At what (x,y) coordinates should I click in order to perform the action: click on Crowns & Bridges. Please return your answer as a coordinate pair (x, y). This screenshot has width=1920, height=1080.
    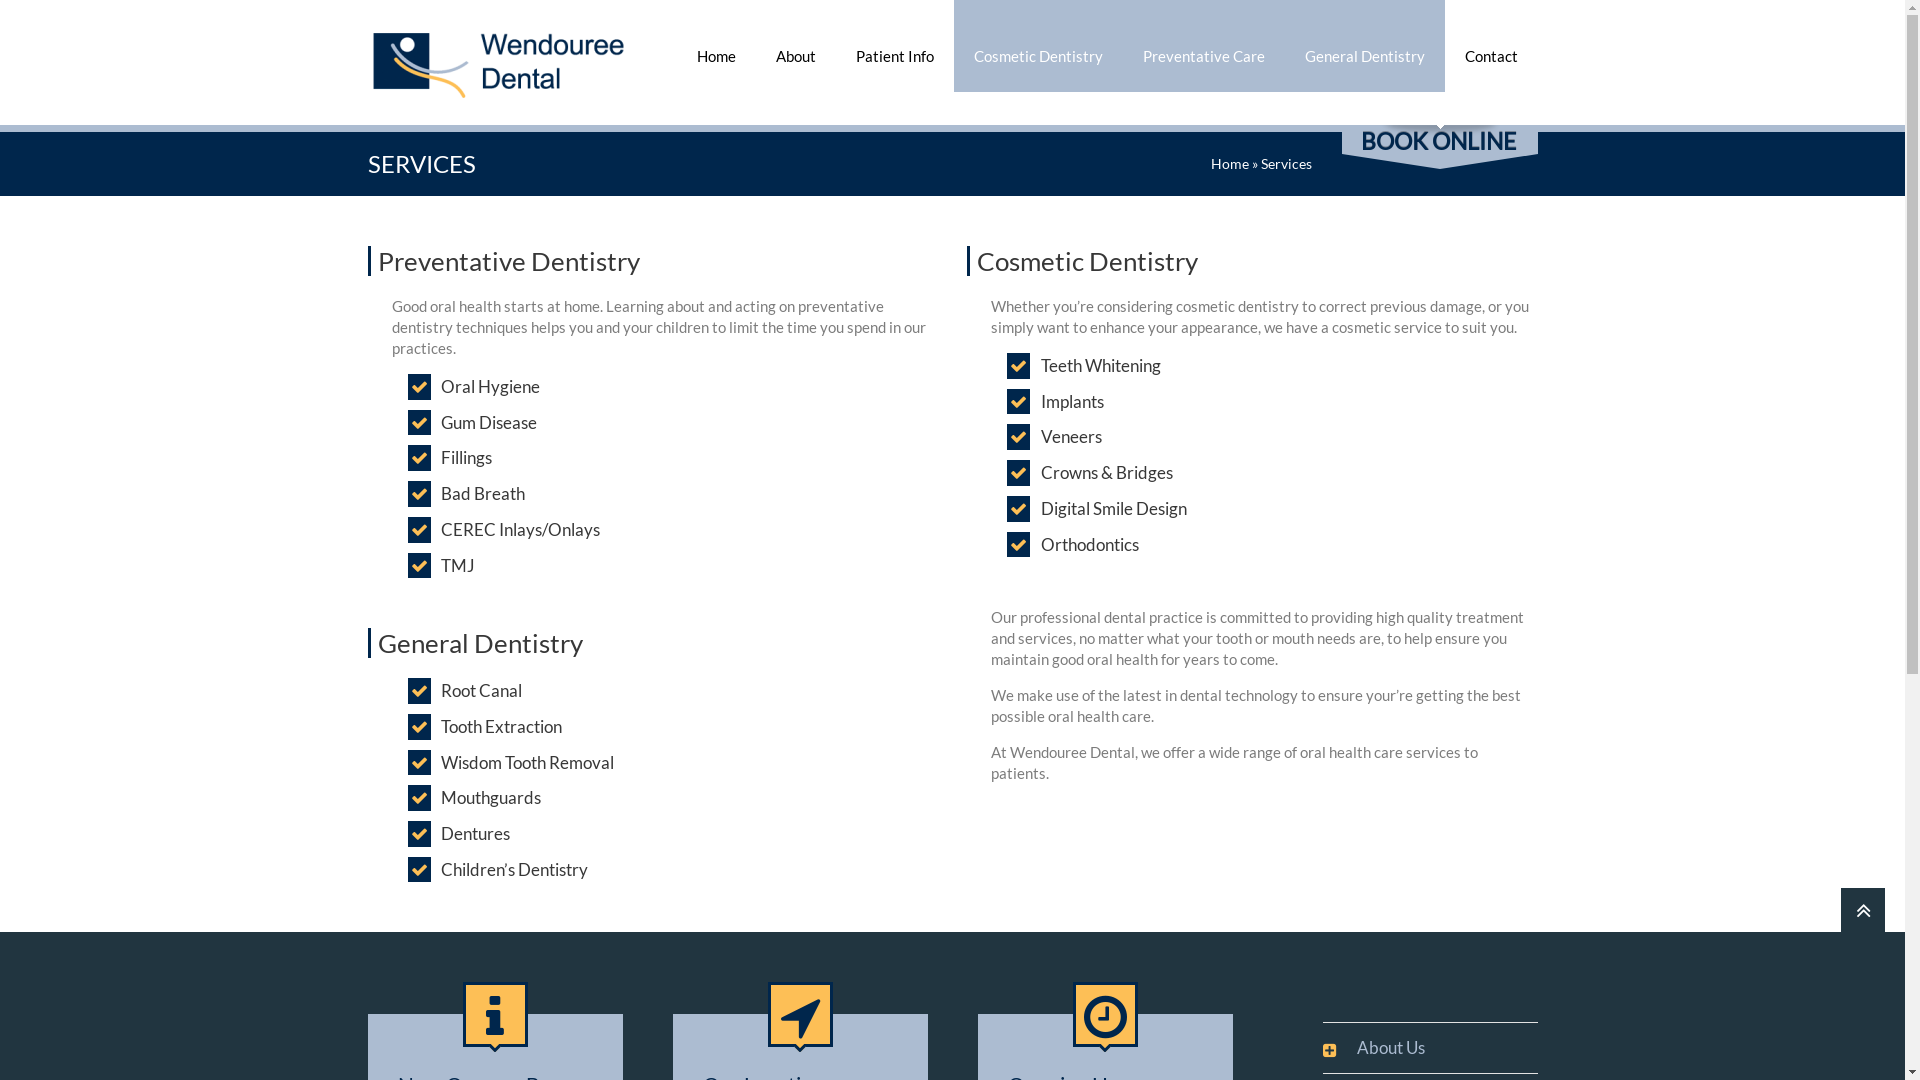
    Looking at the image, I should click on (1107, 473).